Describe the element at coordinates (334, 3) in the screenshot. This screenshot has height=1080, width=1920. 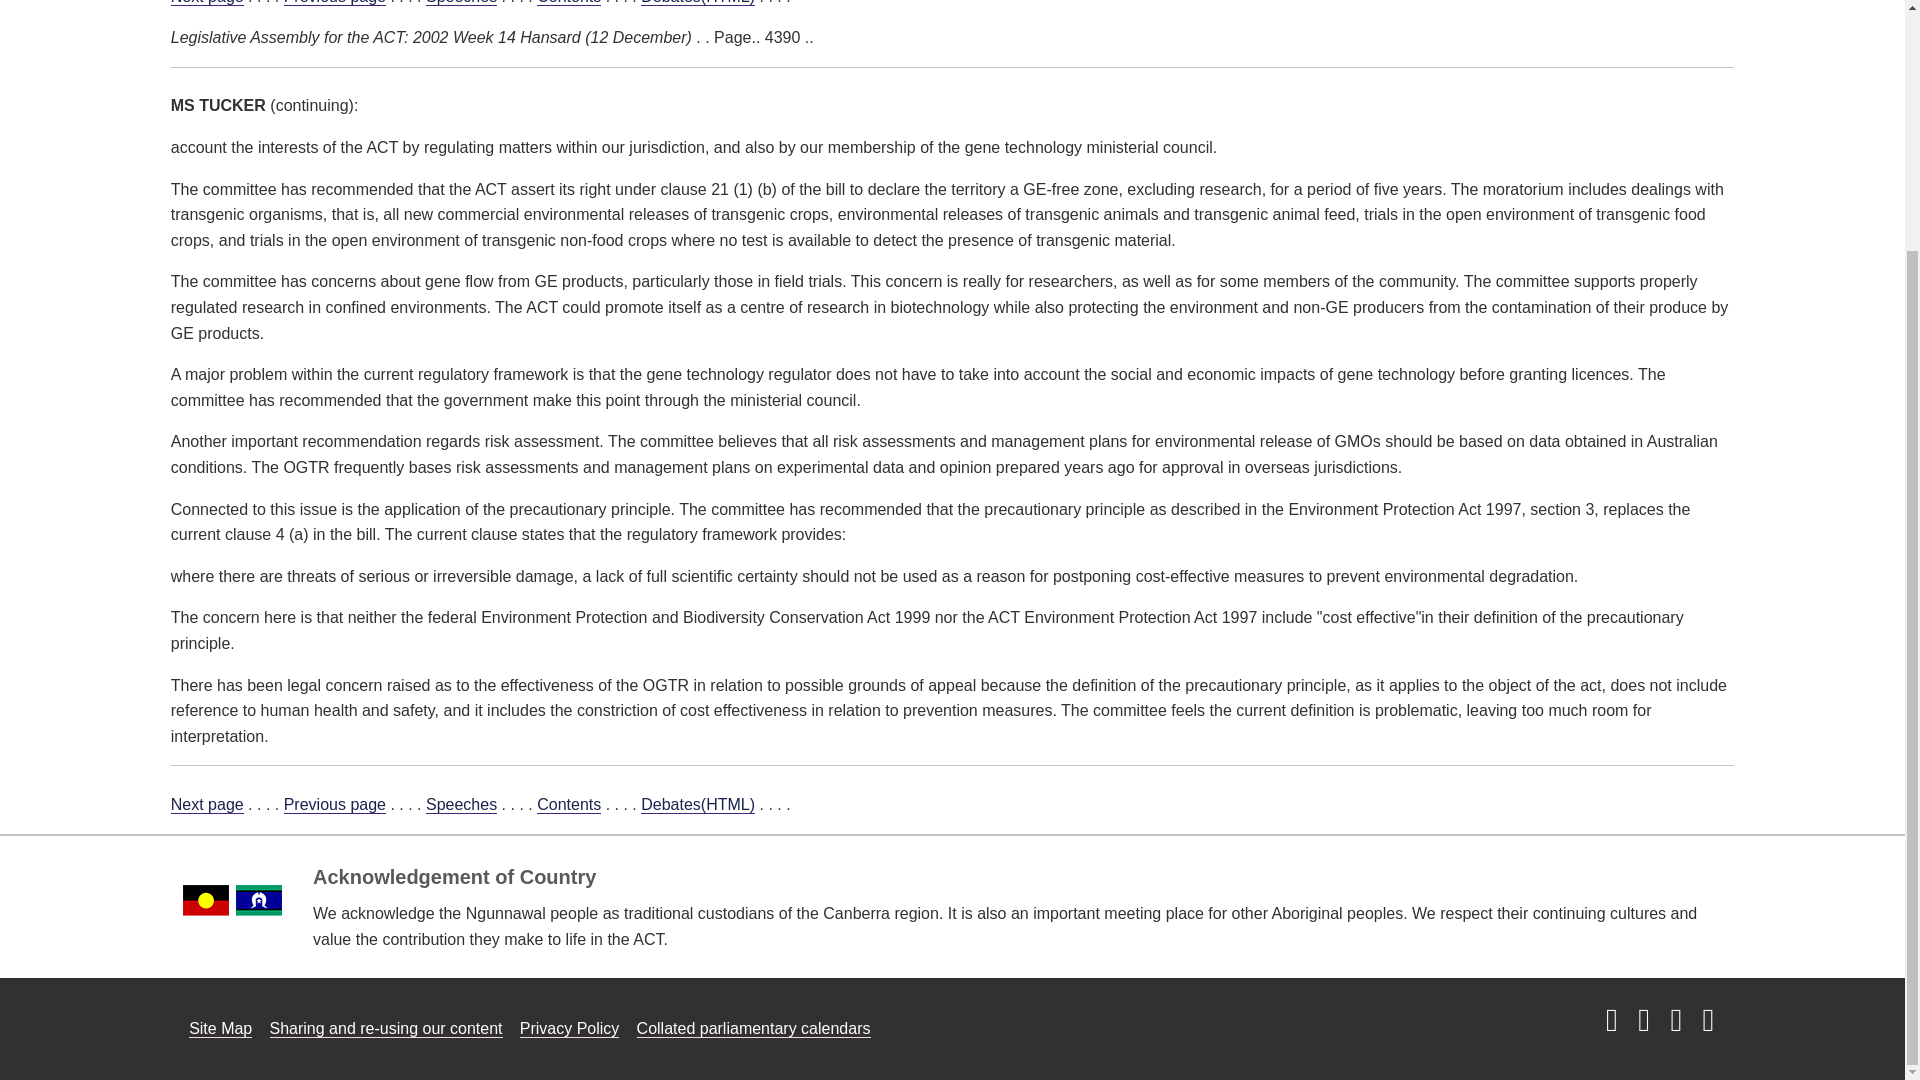
I see `Previous page` at that location.